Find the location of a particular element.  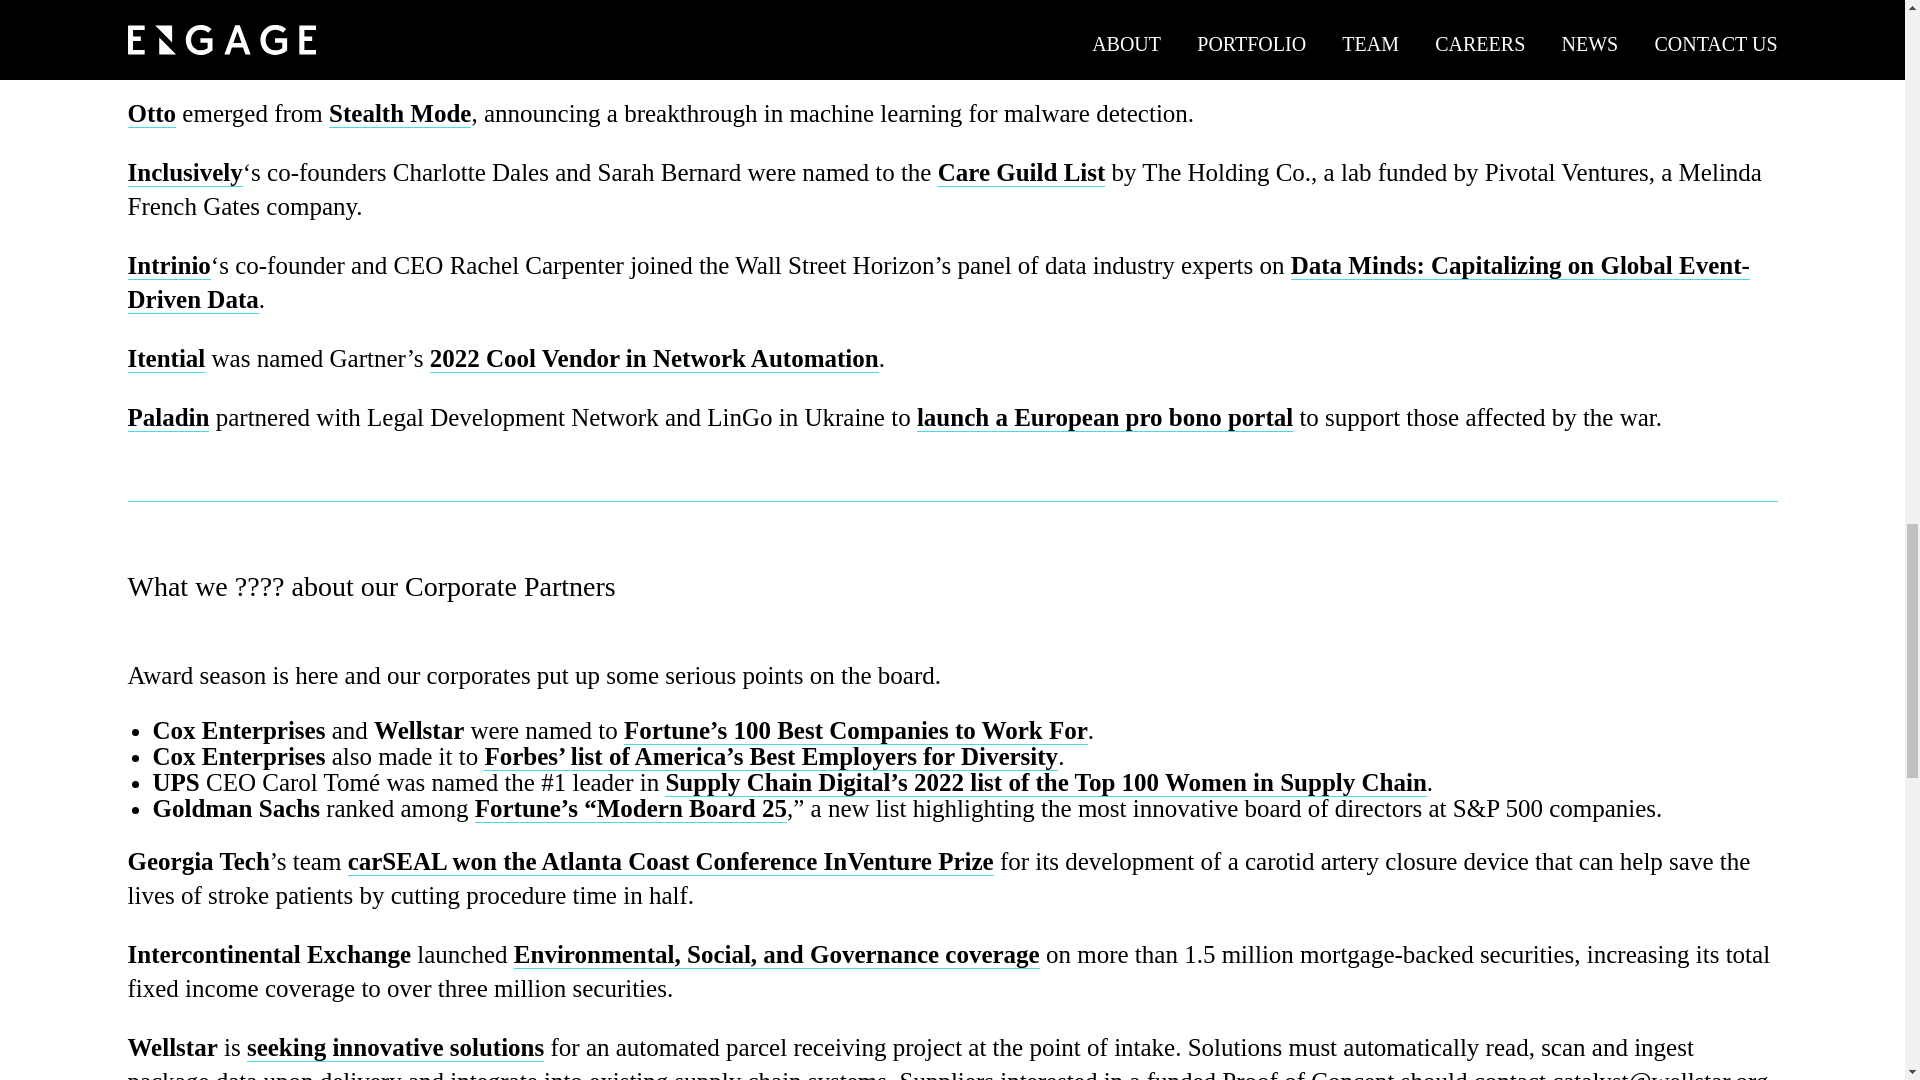

Care Guild List is located at coordinates (1022, 172).